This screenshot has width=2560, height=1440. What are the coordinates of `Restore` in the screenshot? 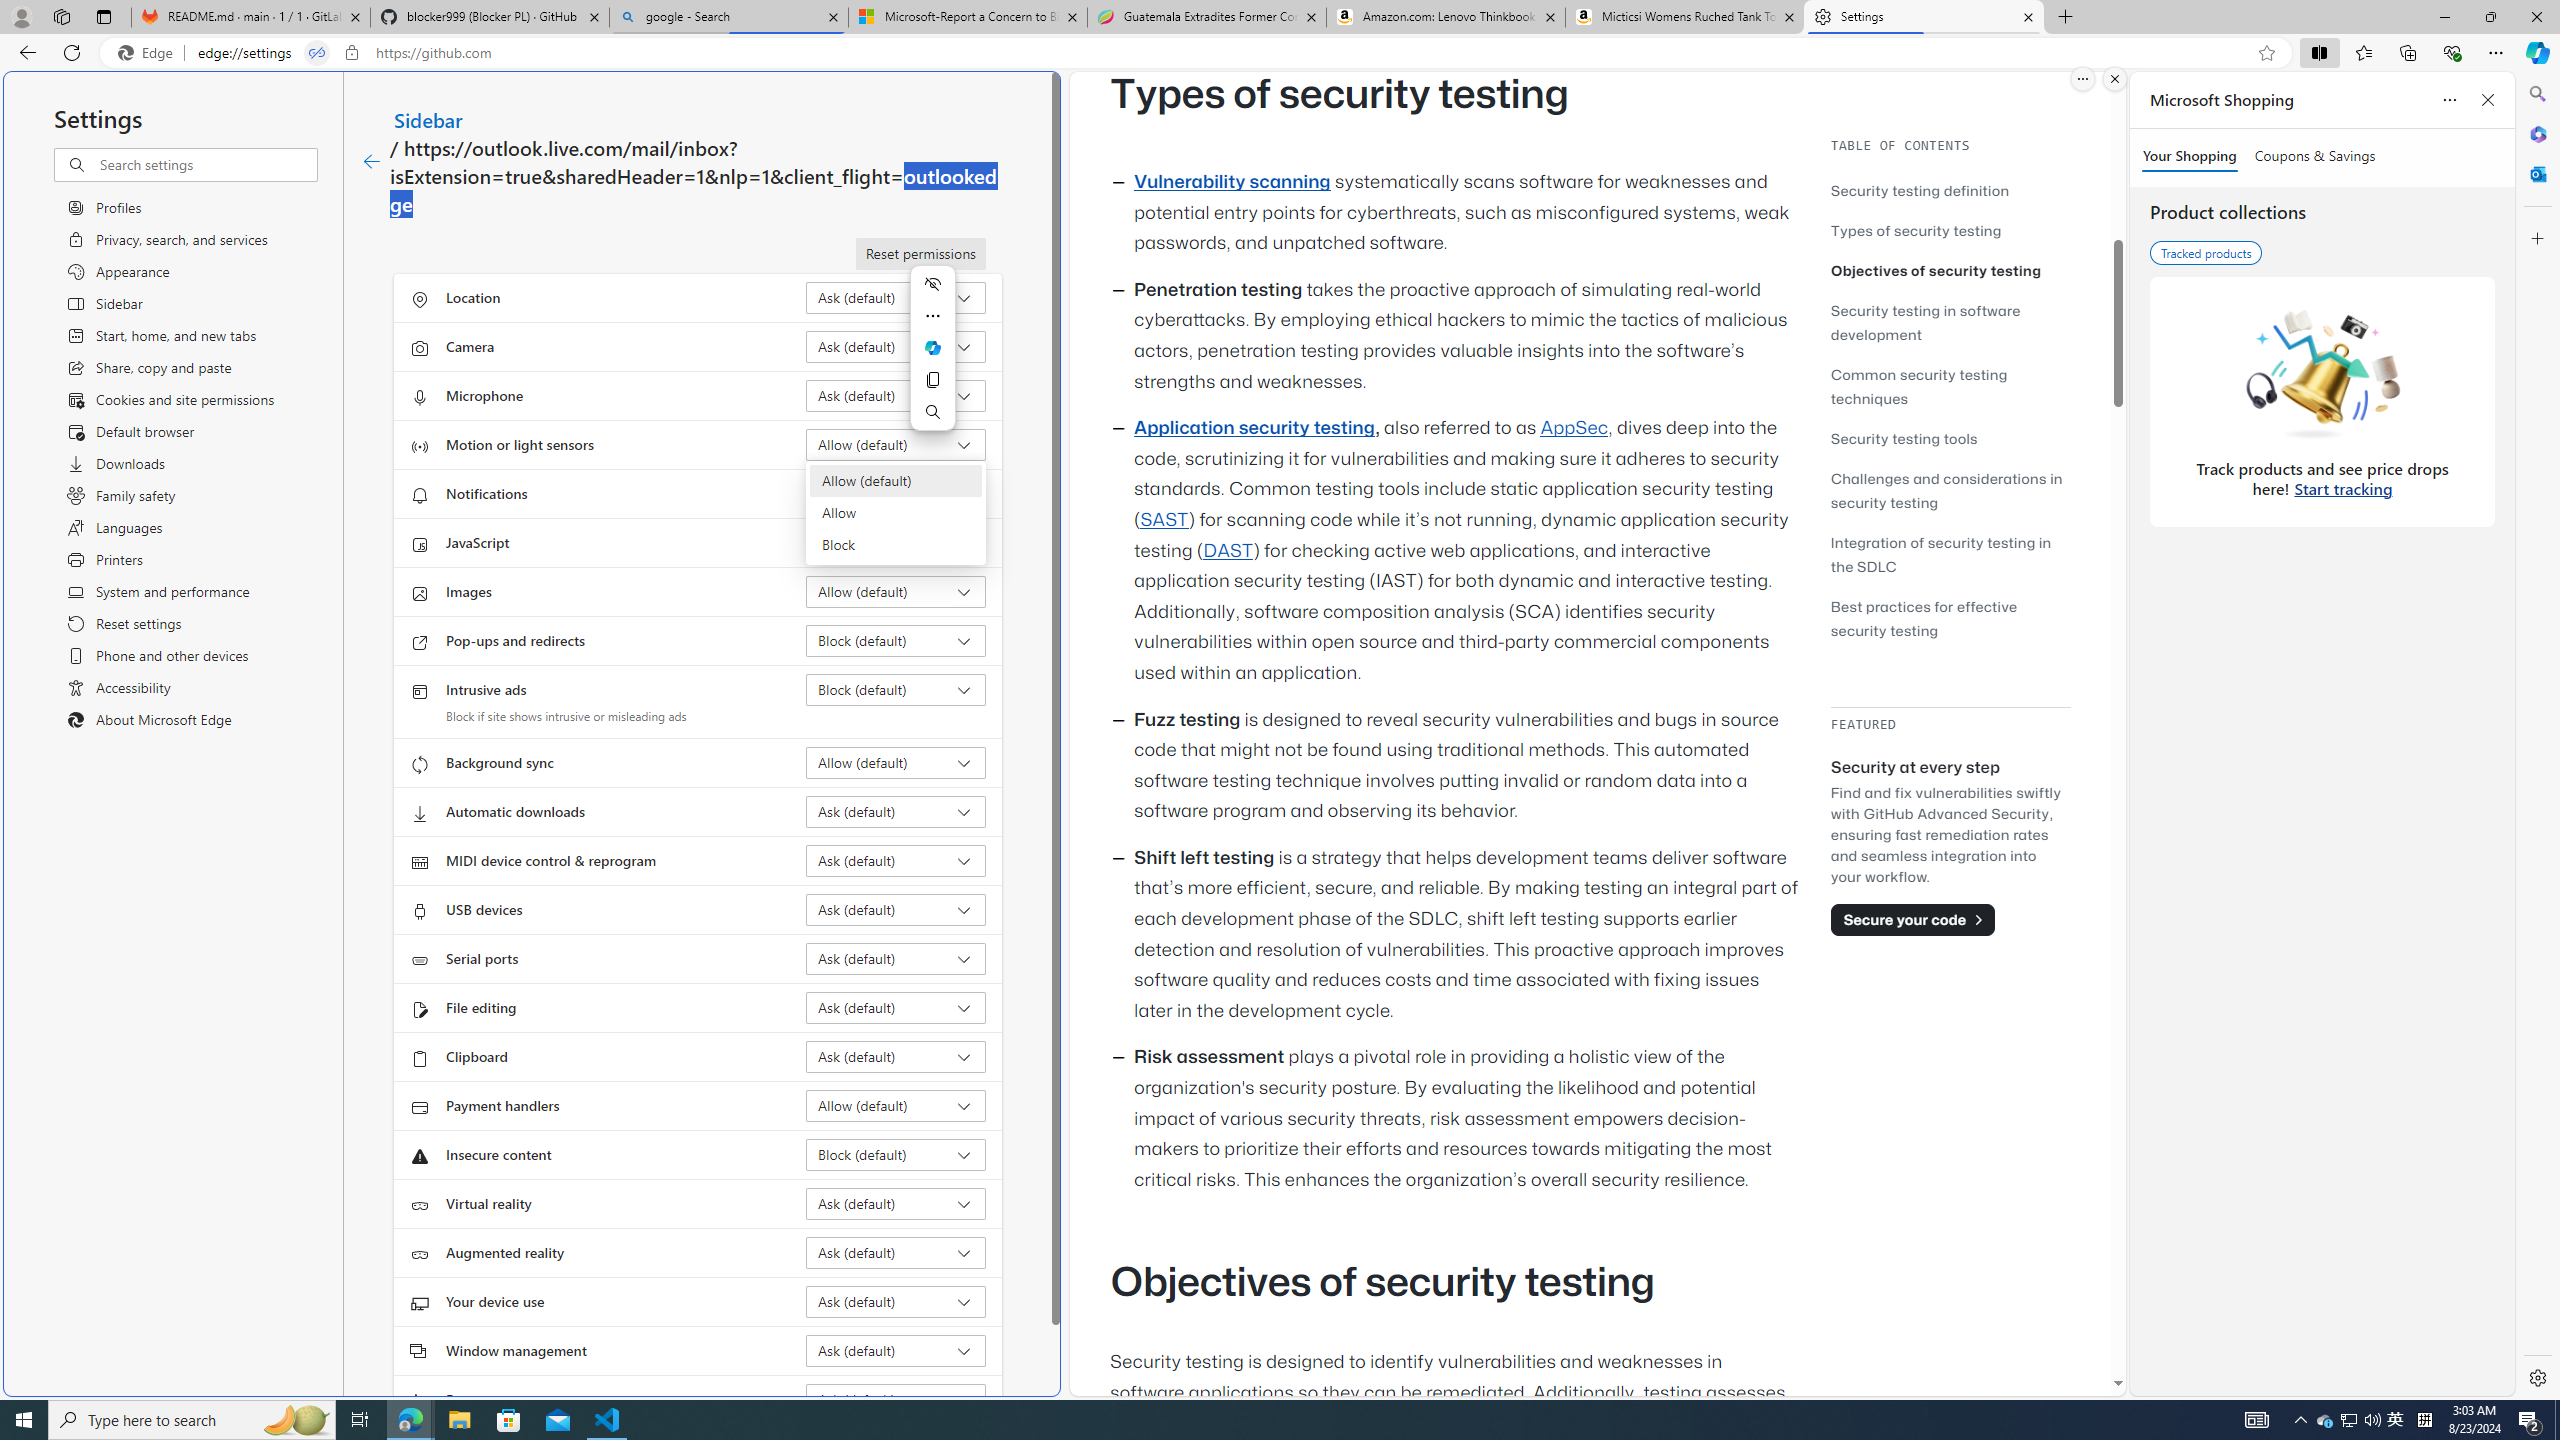 It's located at (2490, 17).